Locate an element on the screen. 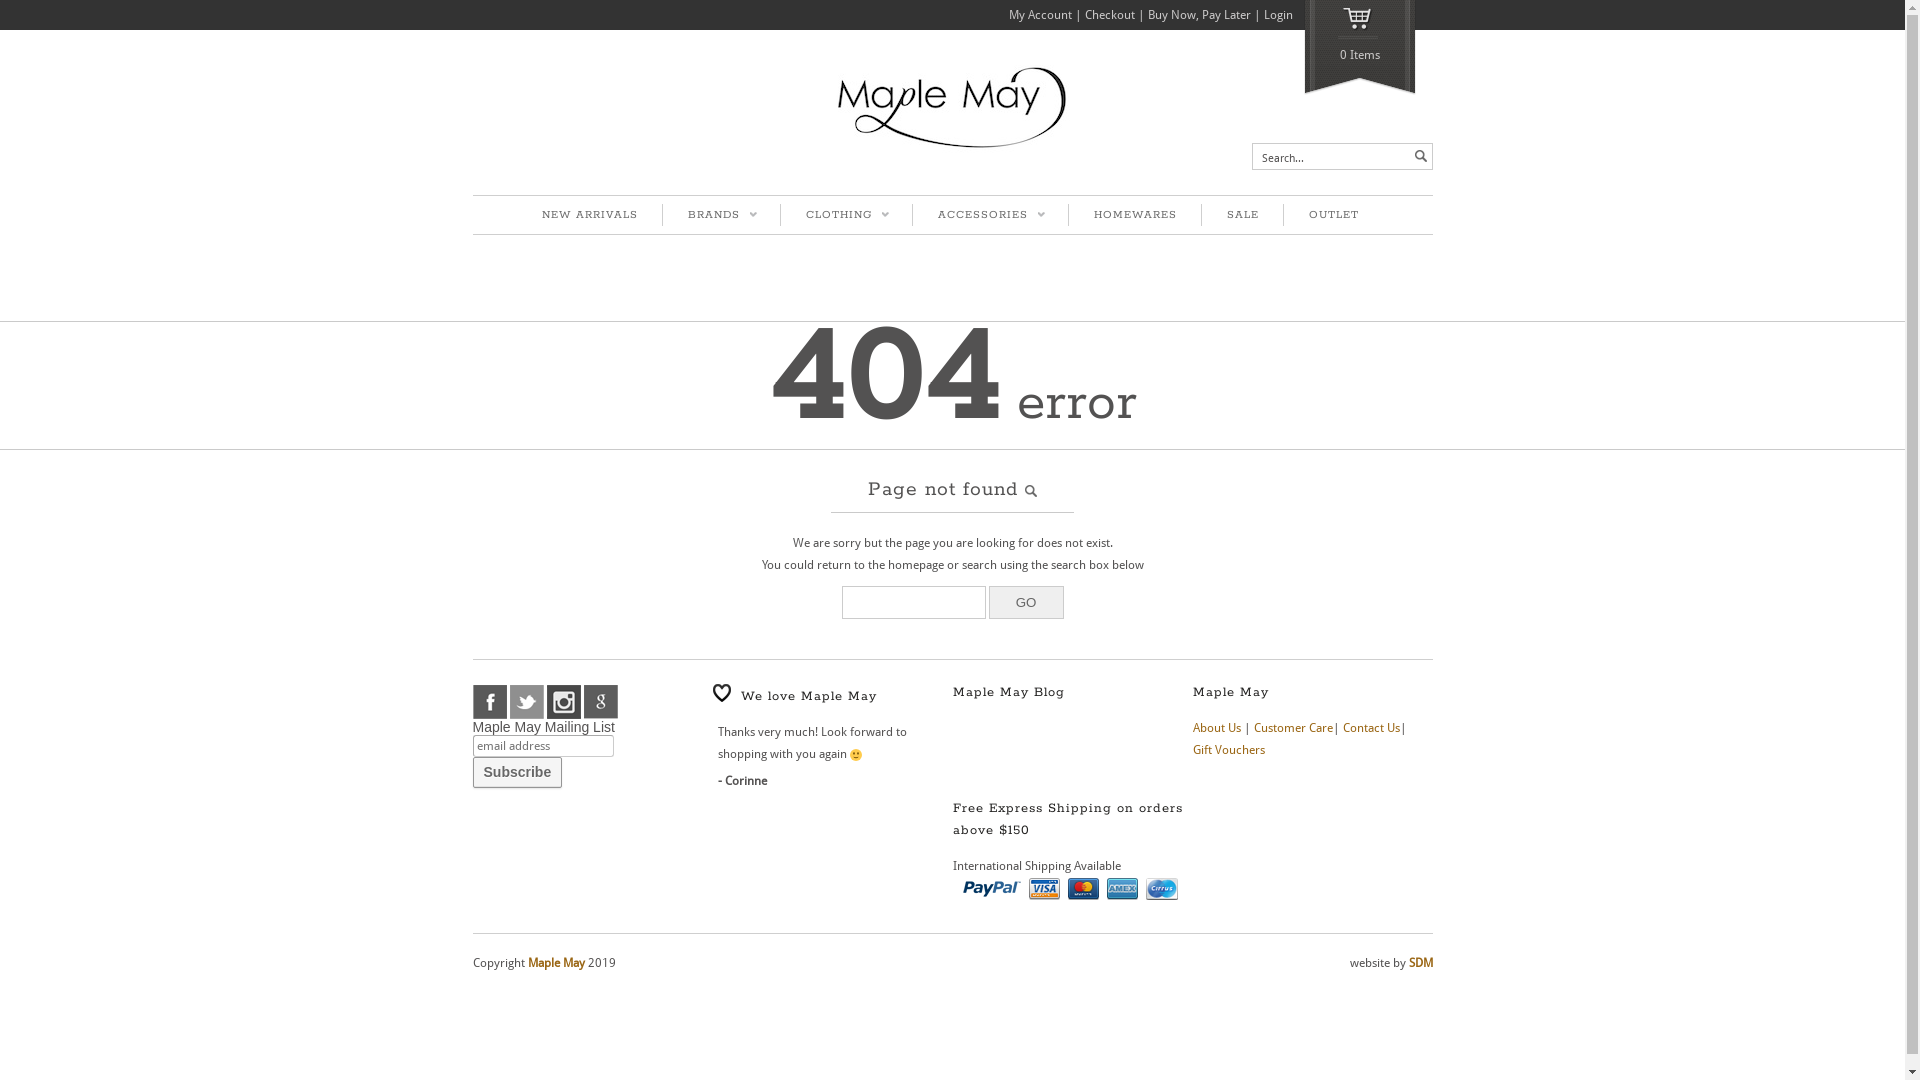 The width and height of the screenshot is (1920, 1080). Corinne is located at coordinates (739, 781).